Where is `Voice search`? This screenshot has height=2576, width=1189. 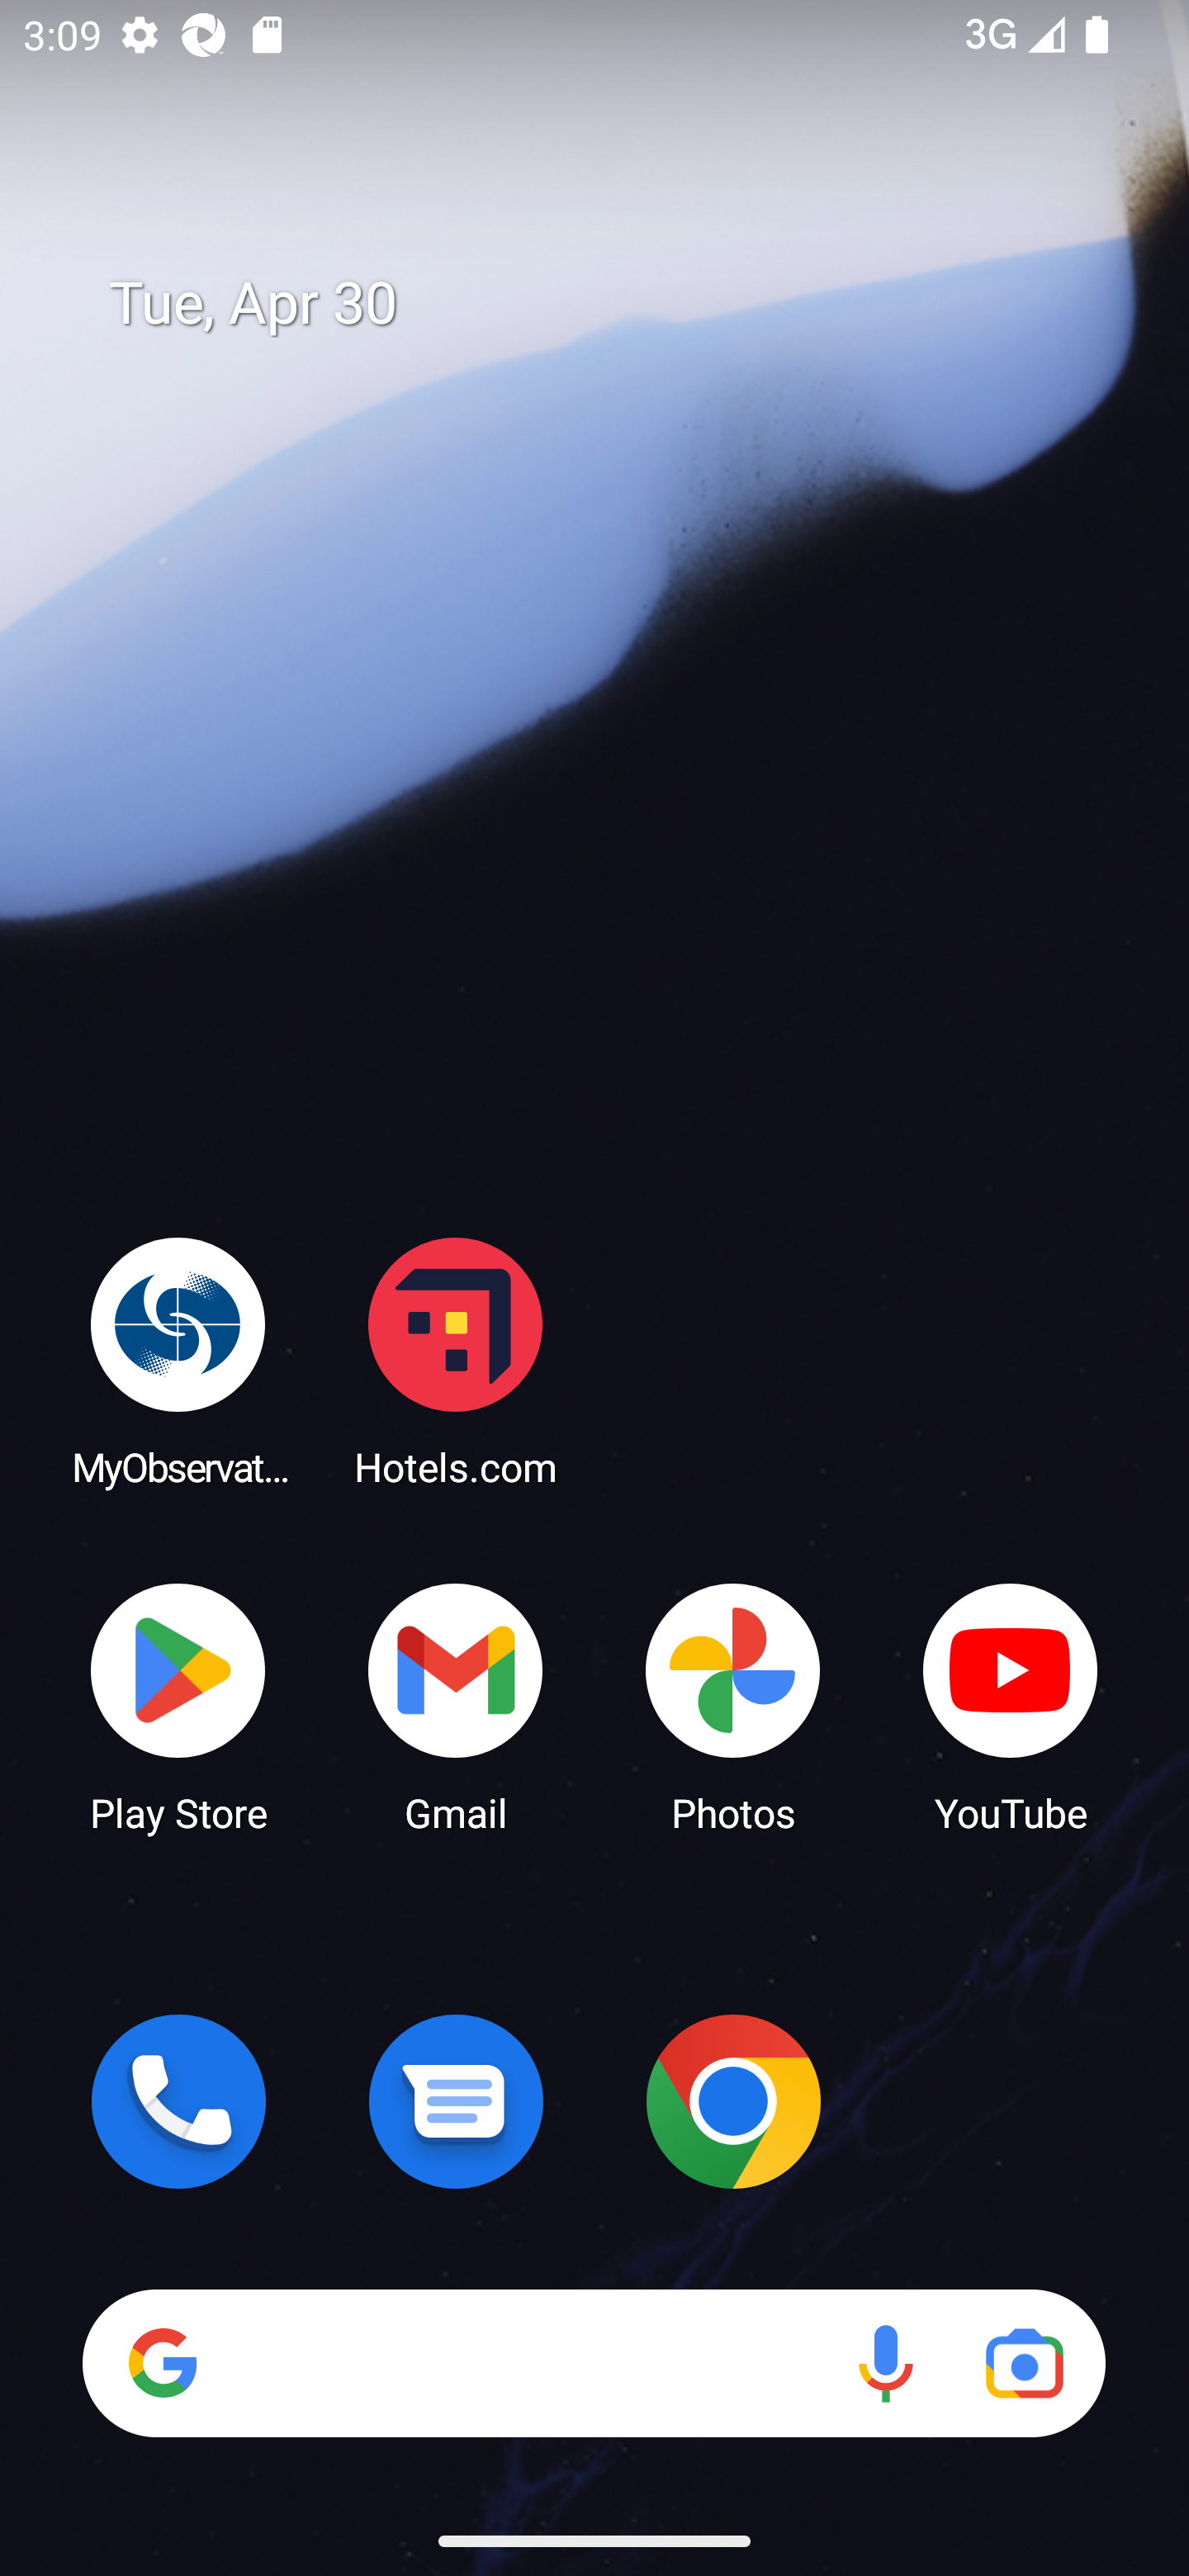 Voice search is located at coordinates (885, 2363).